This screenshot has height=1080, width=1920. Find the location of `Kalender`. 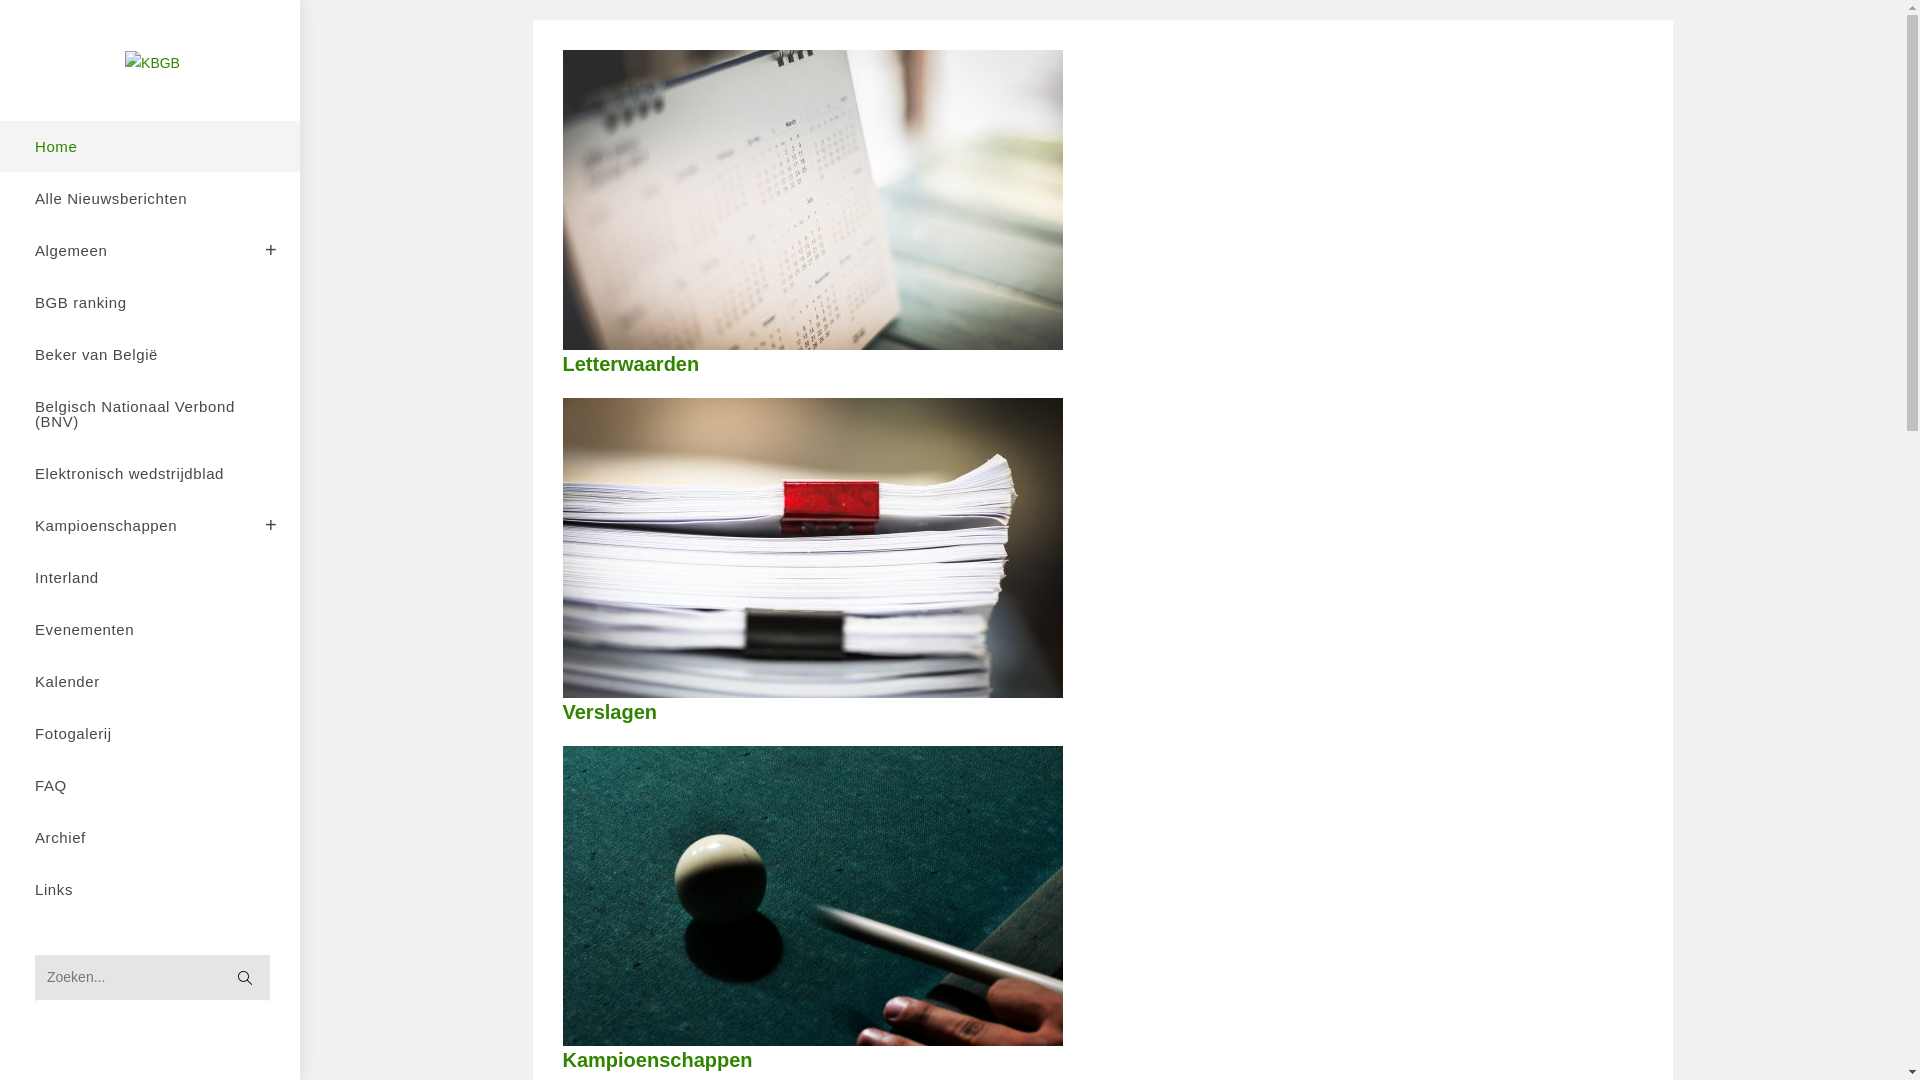

Kalender is located at coordinates (150, 682).